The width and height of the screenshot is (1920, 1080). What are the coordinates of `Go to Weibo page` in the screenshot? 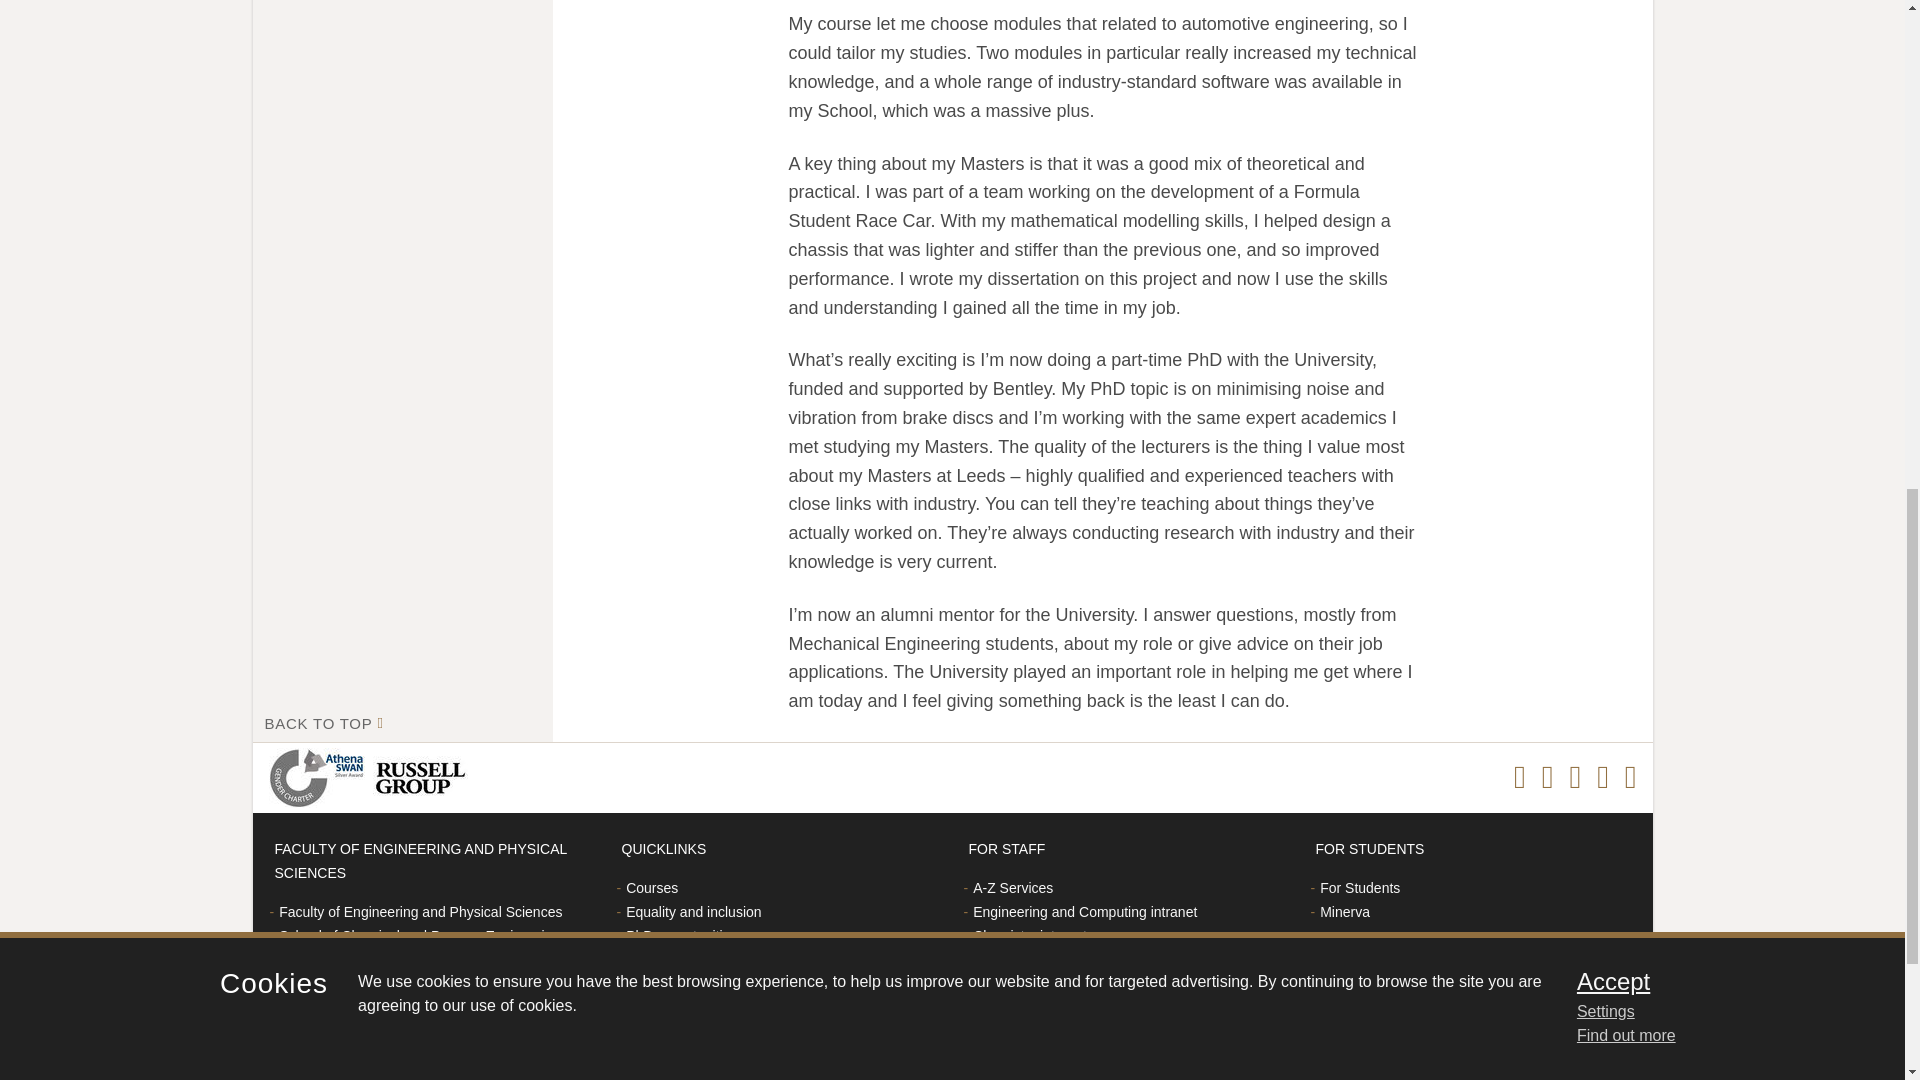 It's located at (1602, 778).